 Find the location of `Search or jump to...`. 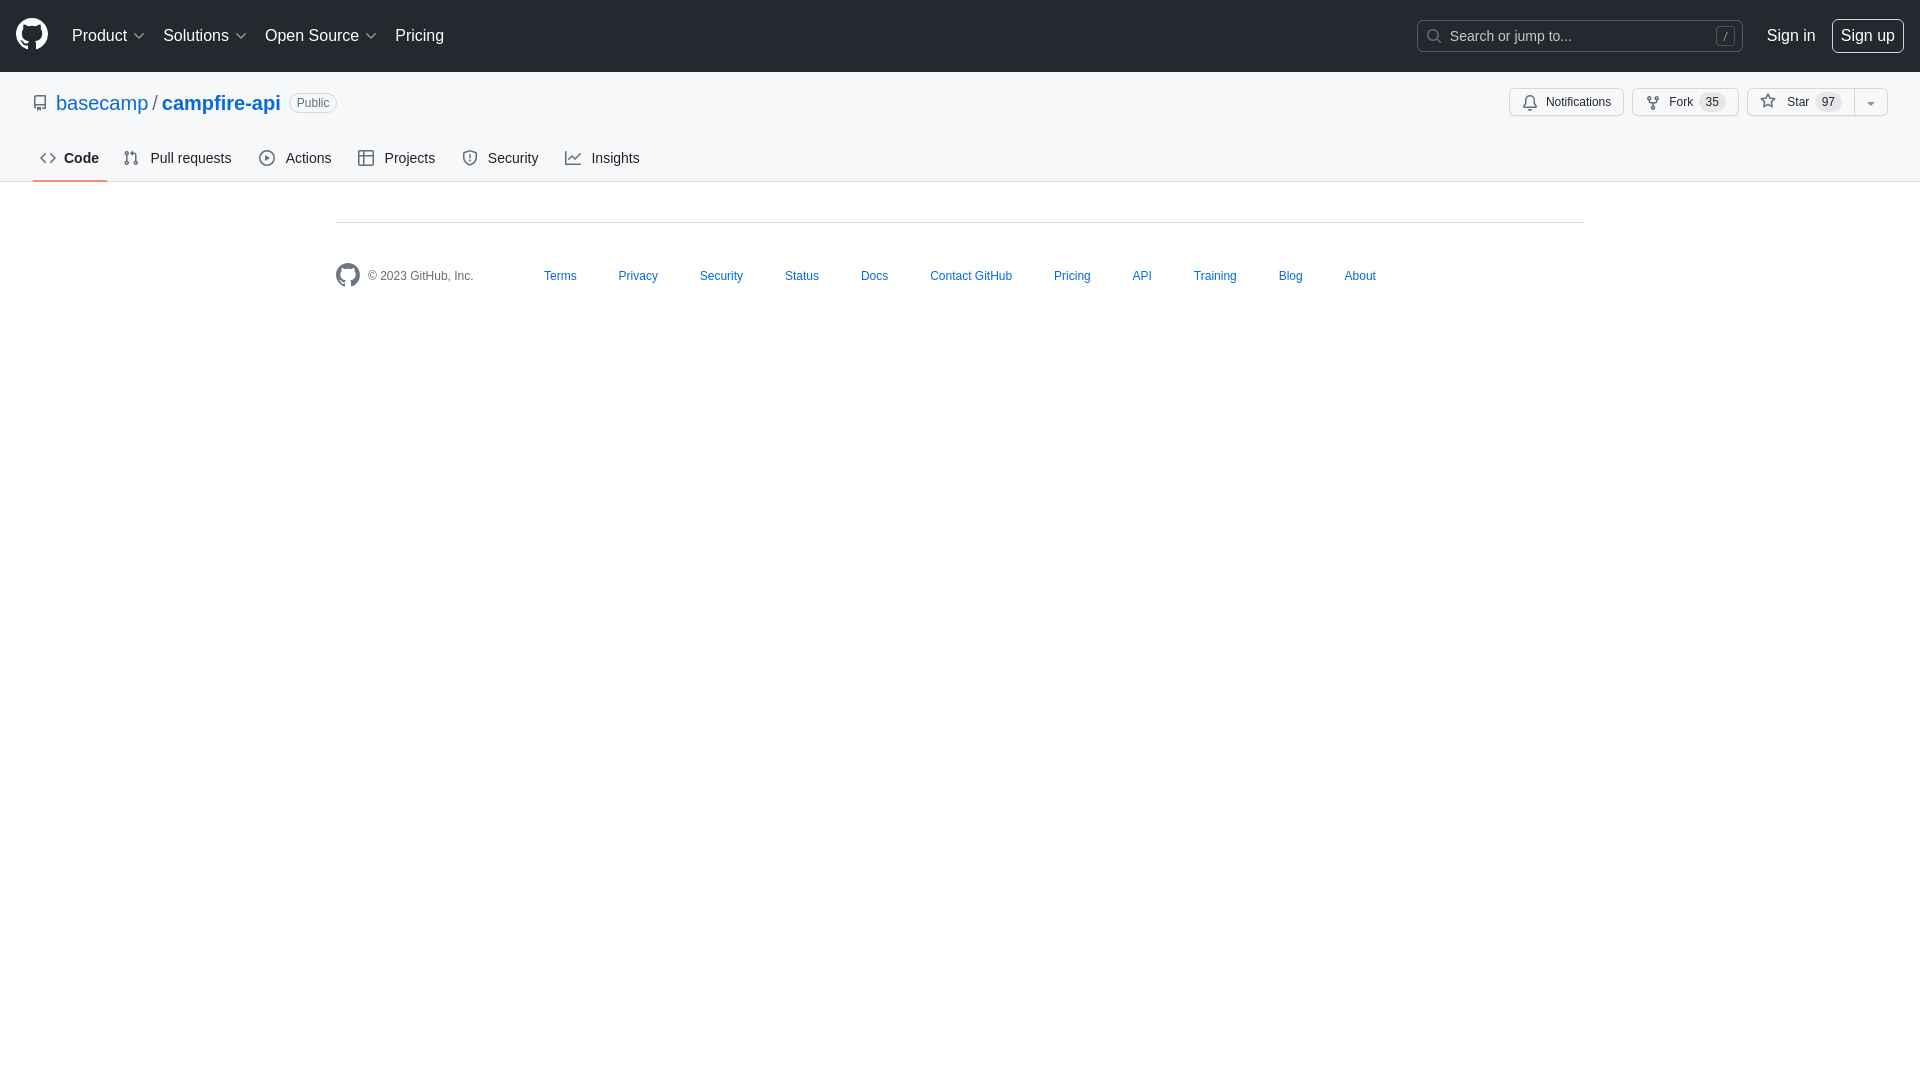

Search or jump to... is located at coordinates (1580, 36).